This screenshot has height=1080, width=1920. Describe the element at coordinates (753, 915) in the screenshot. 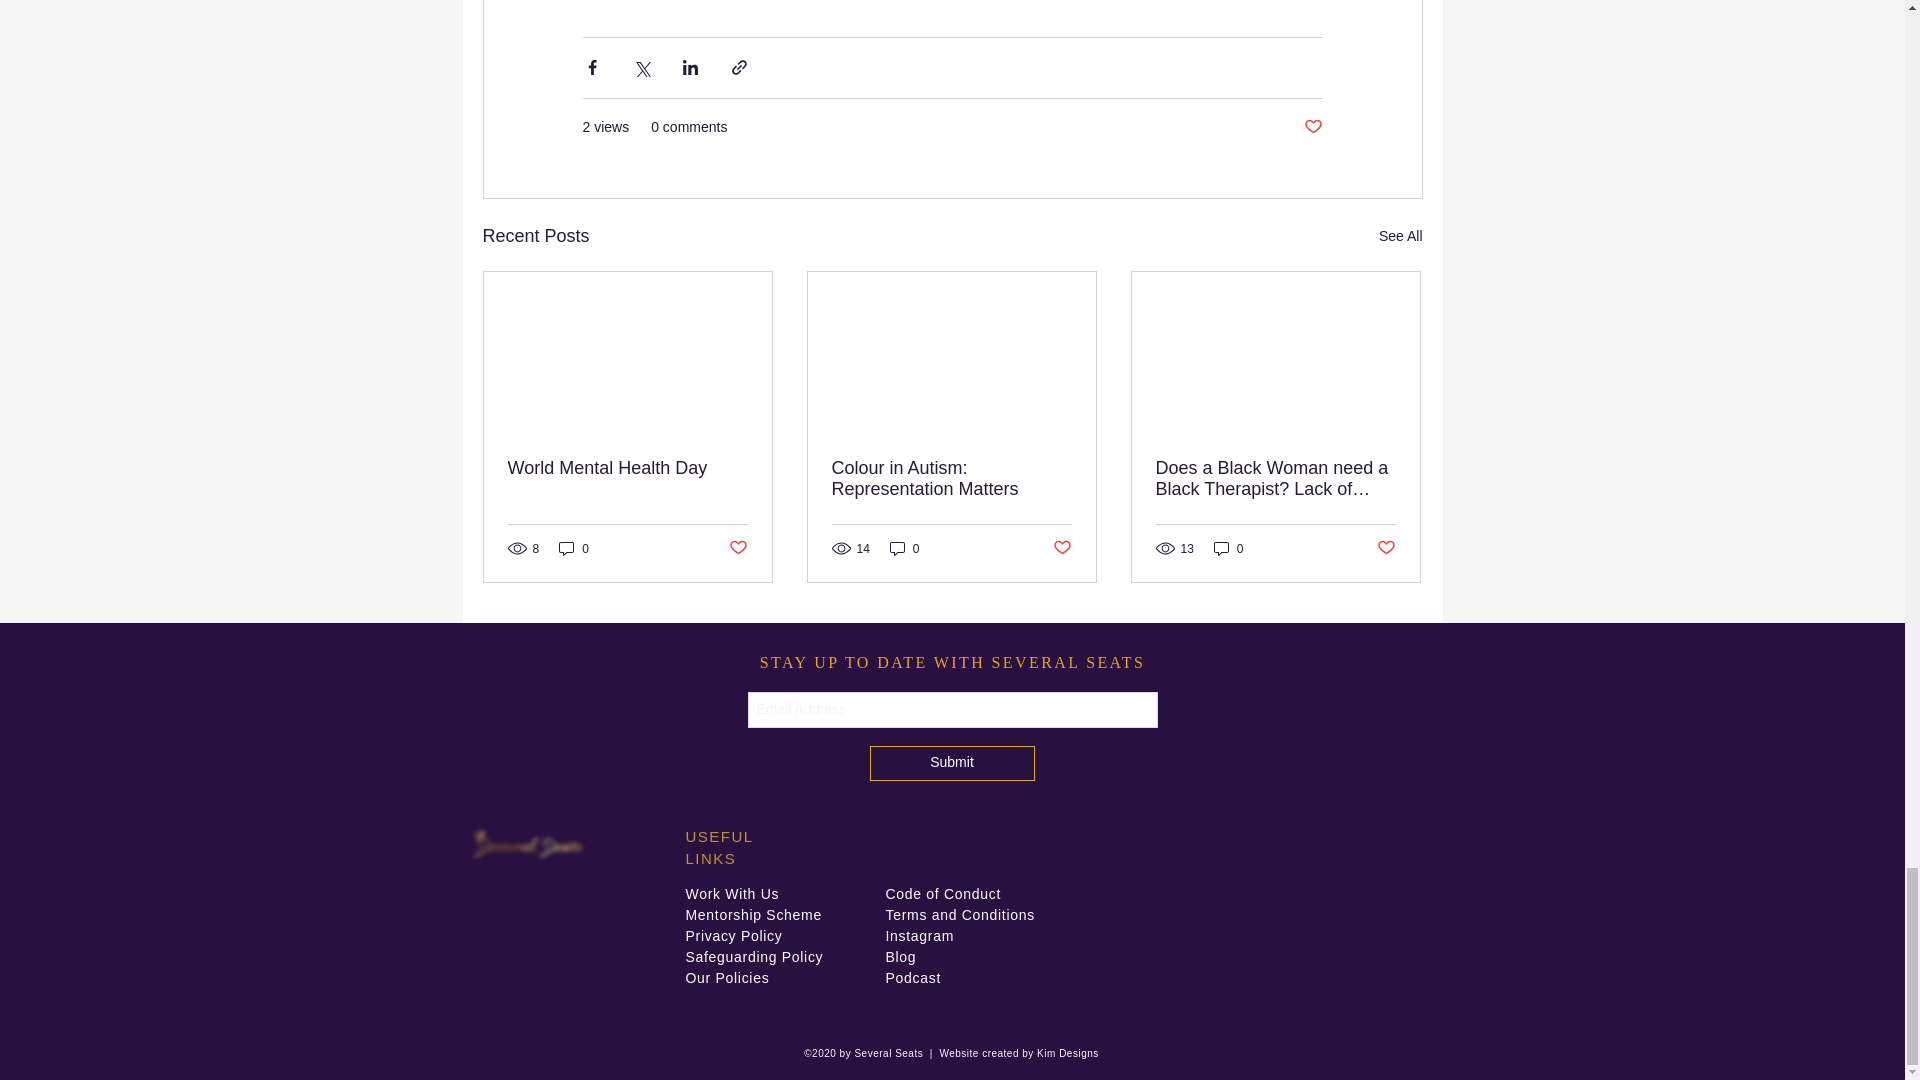

I see `Mentorship Scheme` at that location.